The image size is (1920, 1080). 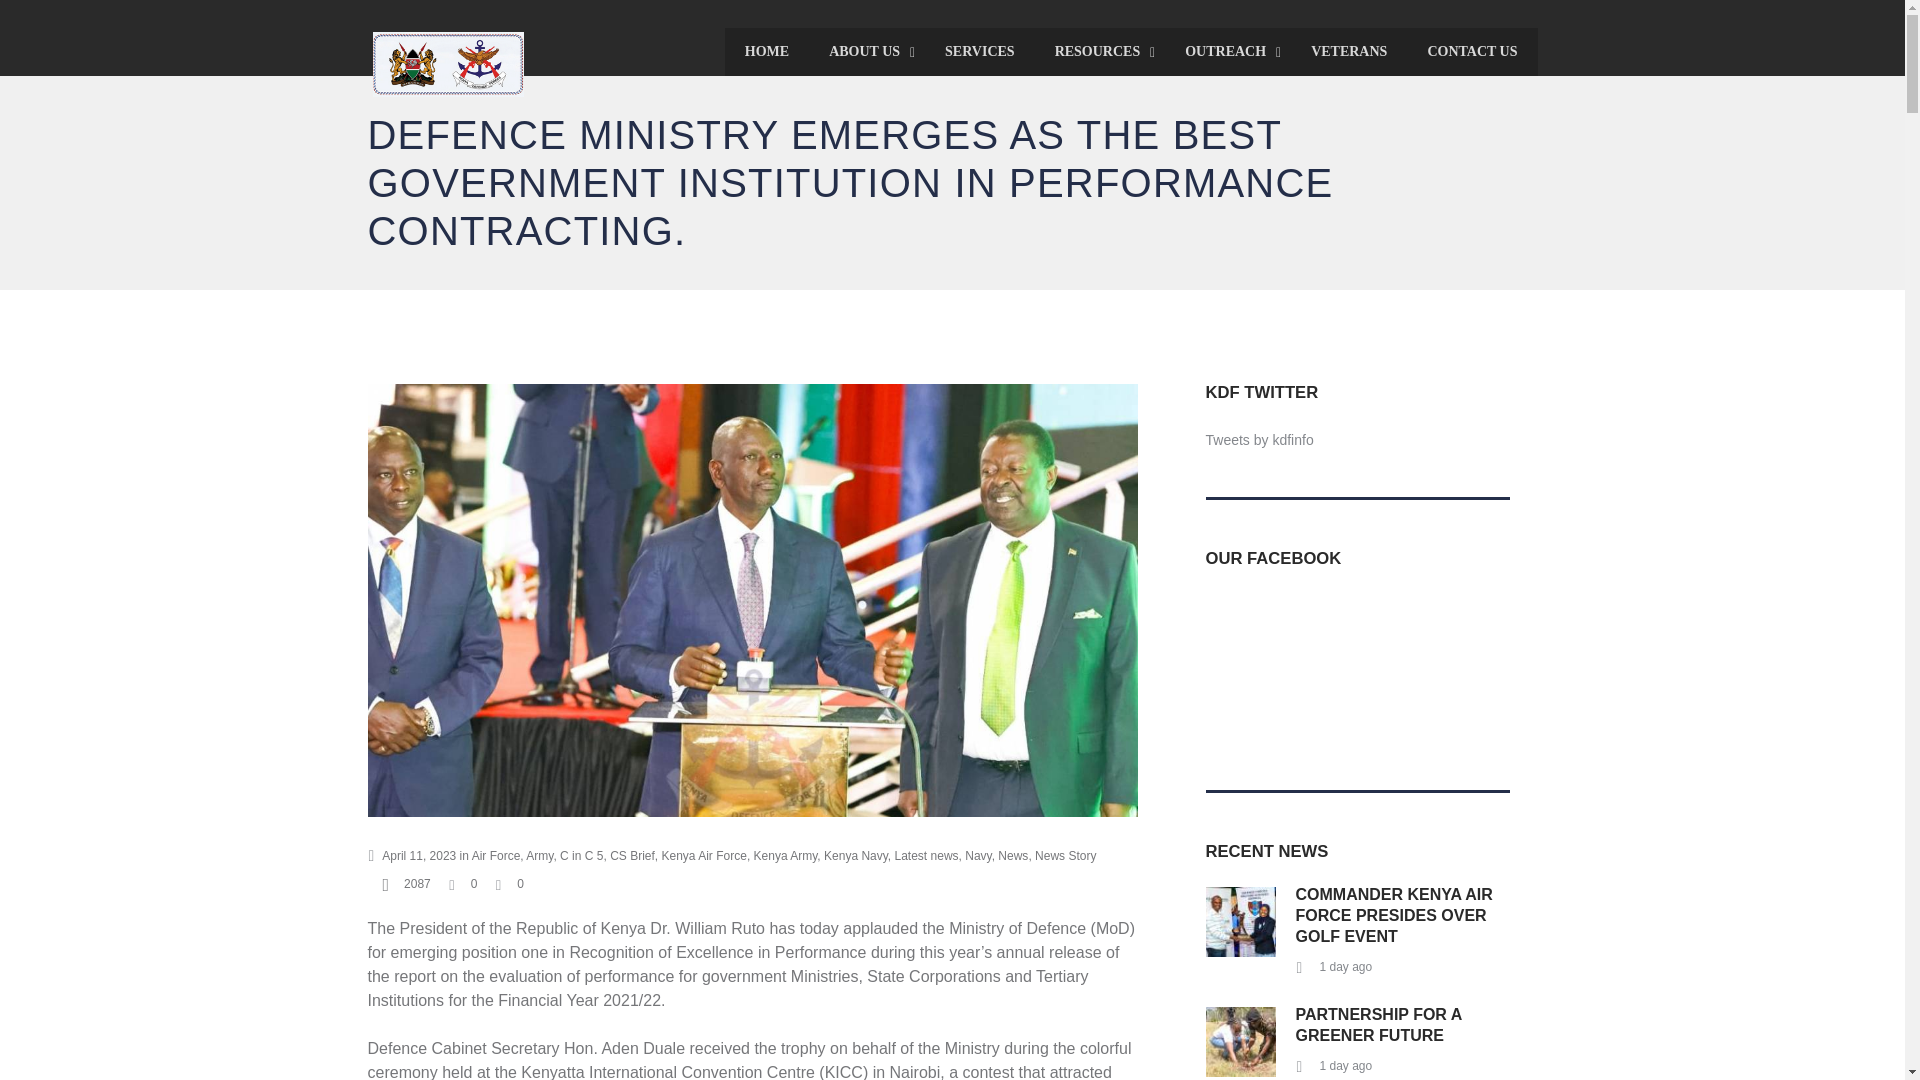 What do you see at coordinates (1100, 52) in the screenshot?
I see `RESOURCES` at bounding box center [1100, 52].